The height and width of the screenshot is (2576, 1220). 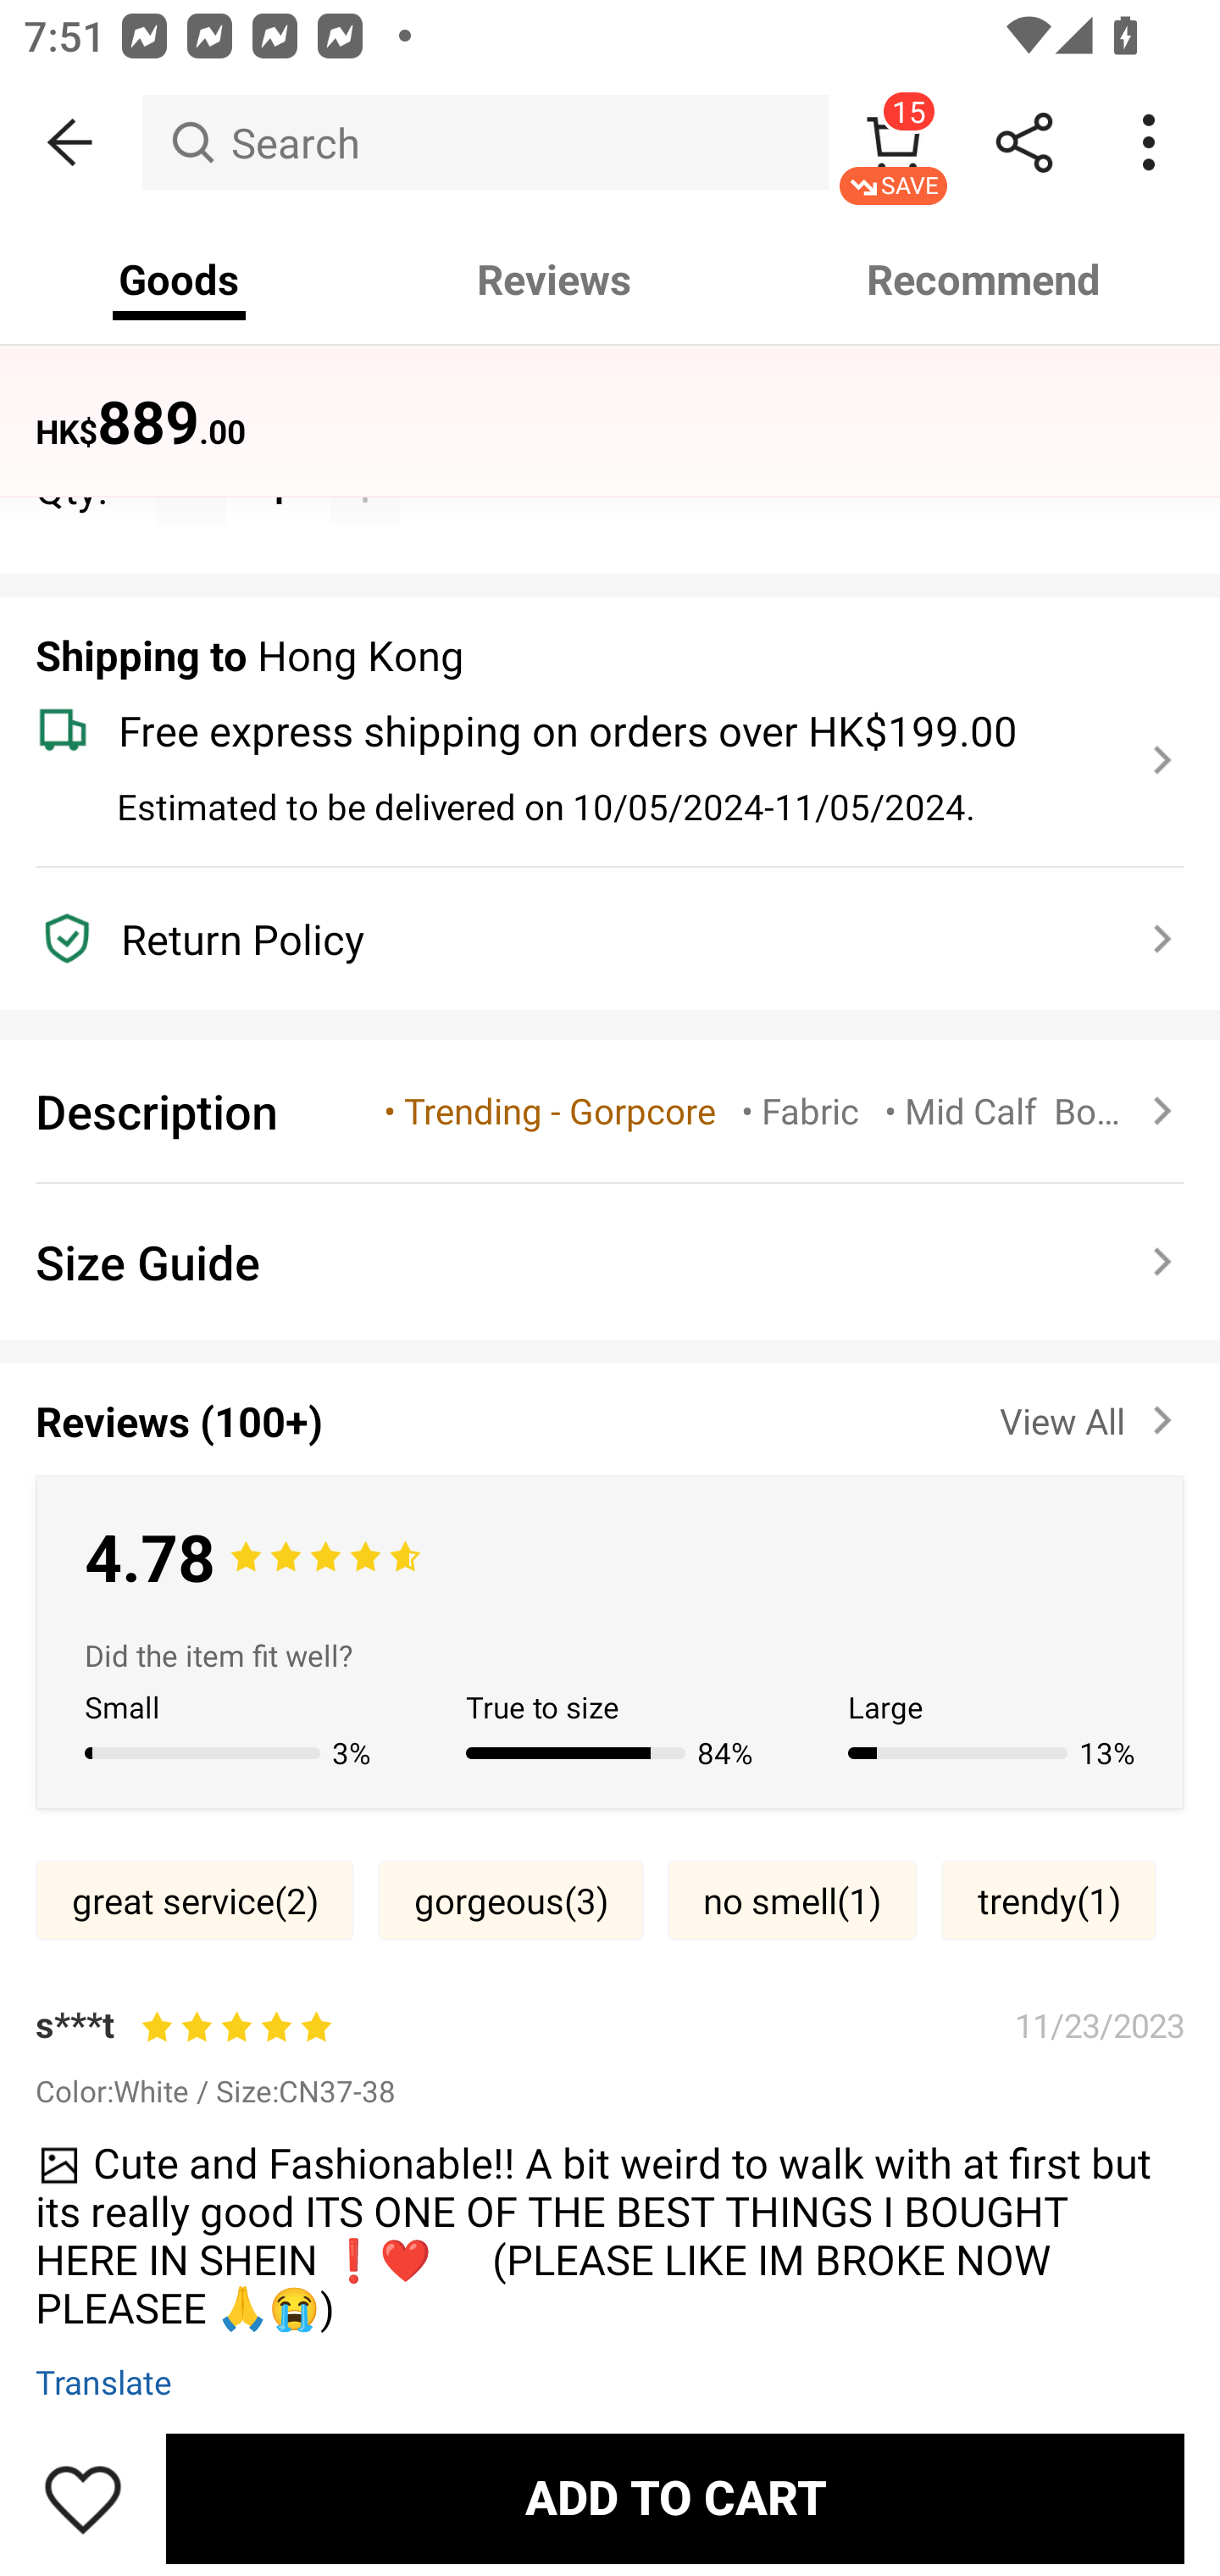 What do you see at coordinates (194, 1900) in the screenshot?
I see `great service(2)` at bounding box center [194, 1900].